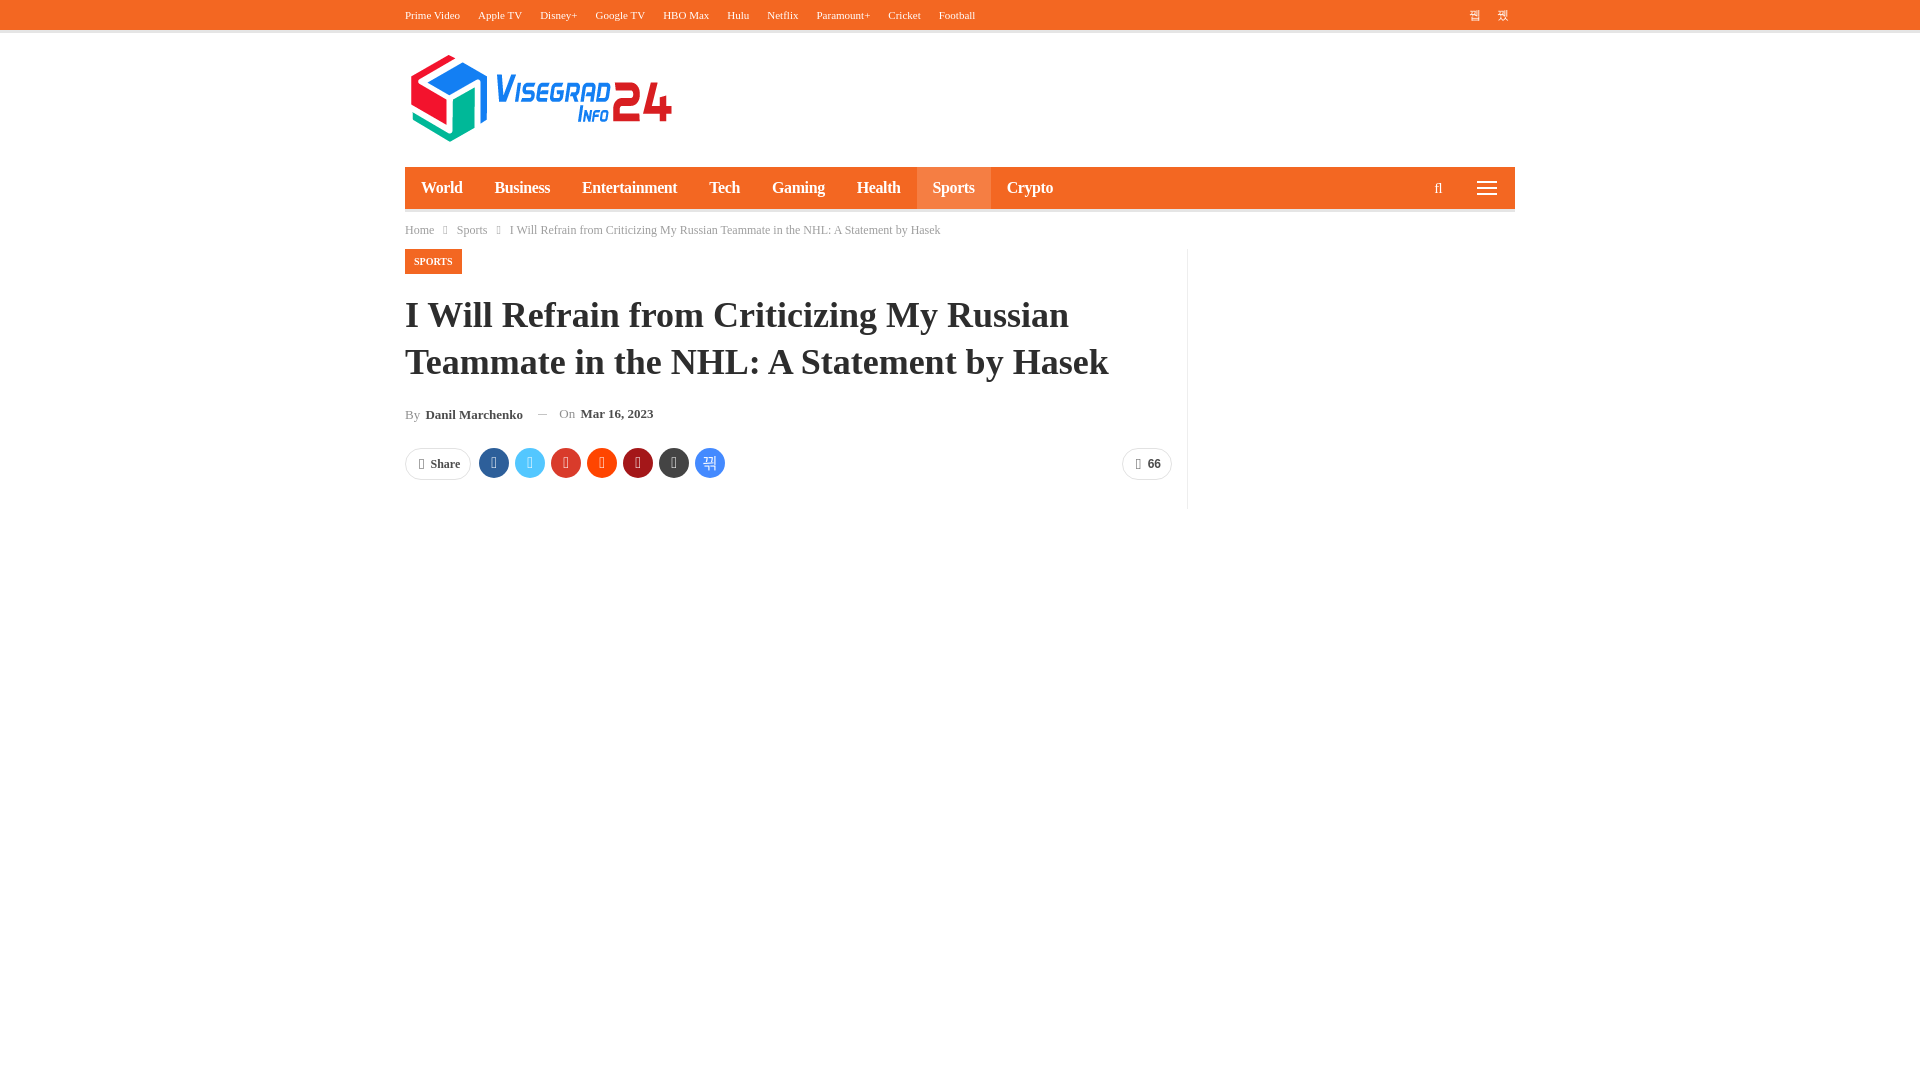 This screenshot has width=1920, height=1080. What do you see at coordinates (464, 414) in the screenshot?
I see `Browse Author Articles` at bounding box center [464, 414].